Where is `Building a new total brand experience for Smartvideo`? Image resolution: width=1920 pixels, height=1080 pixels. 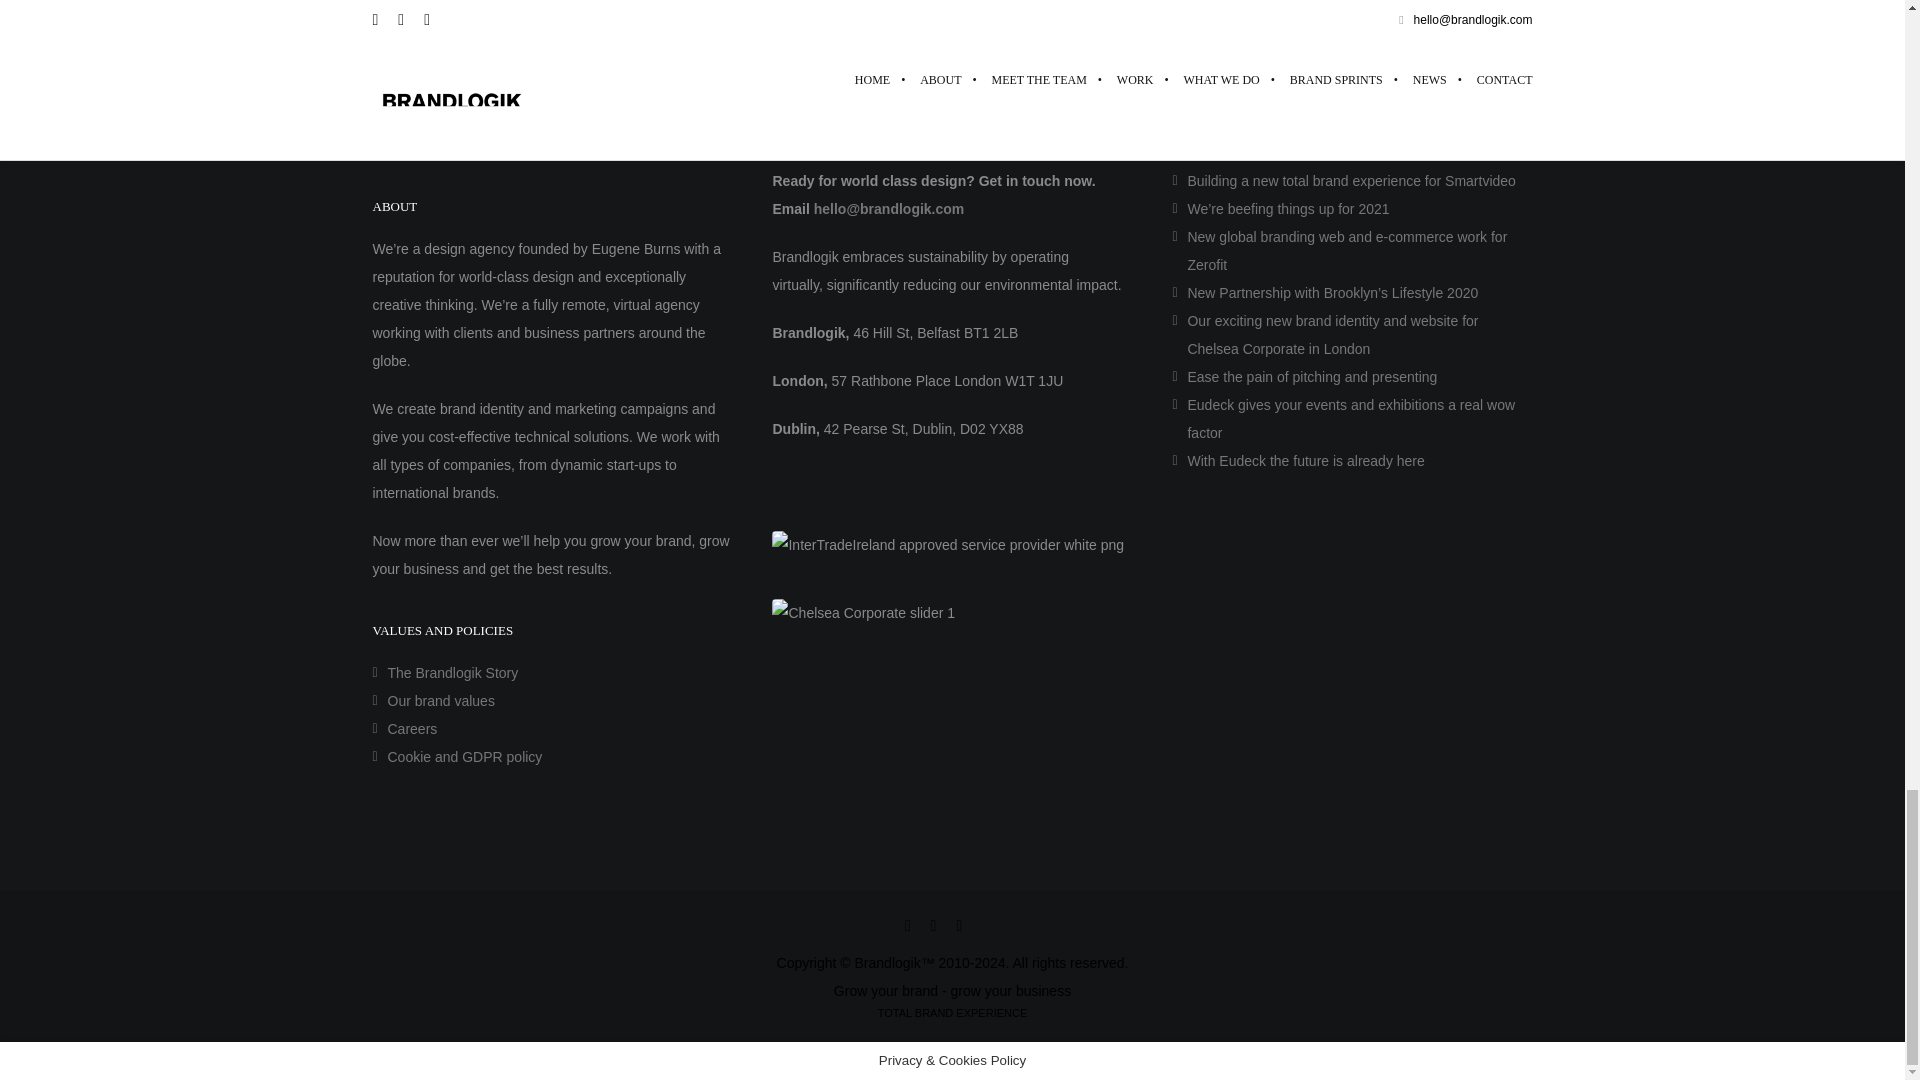
Building a new total brand experience for Smartvideo is located at coordinates (1350, 180).